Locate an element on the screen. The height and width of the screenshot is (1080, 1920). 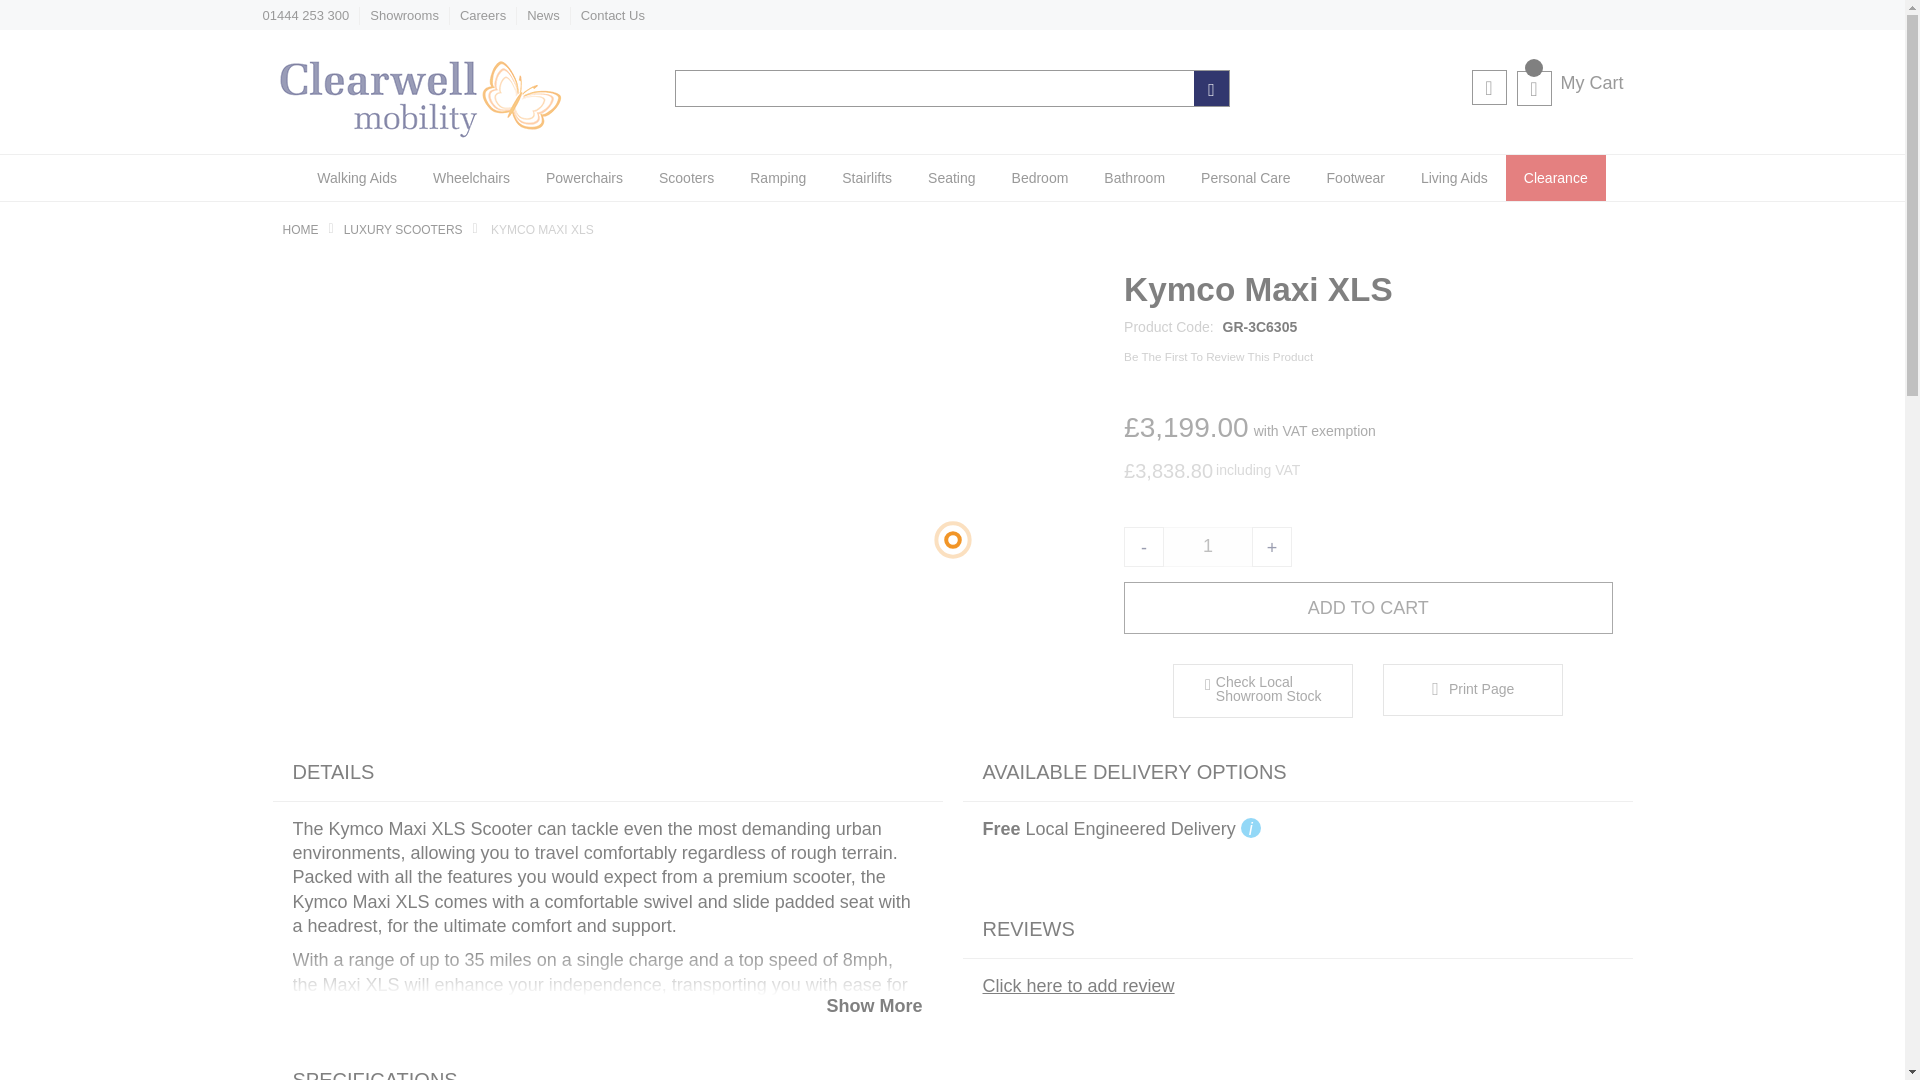
My Cart is located at coordinates (1569, 83).